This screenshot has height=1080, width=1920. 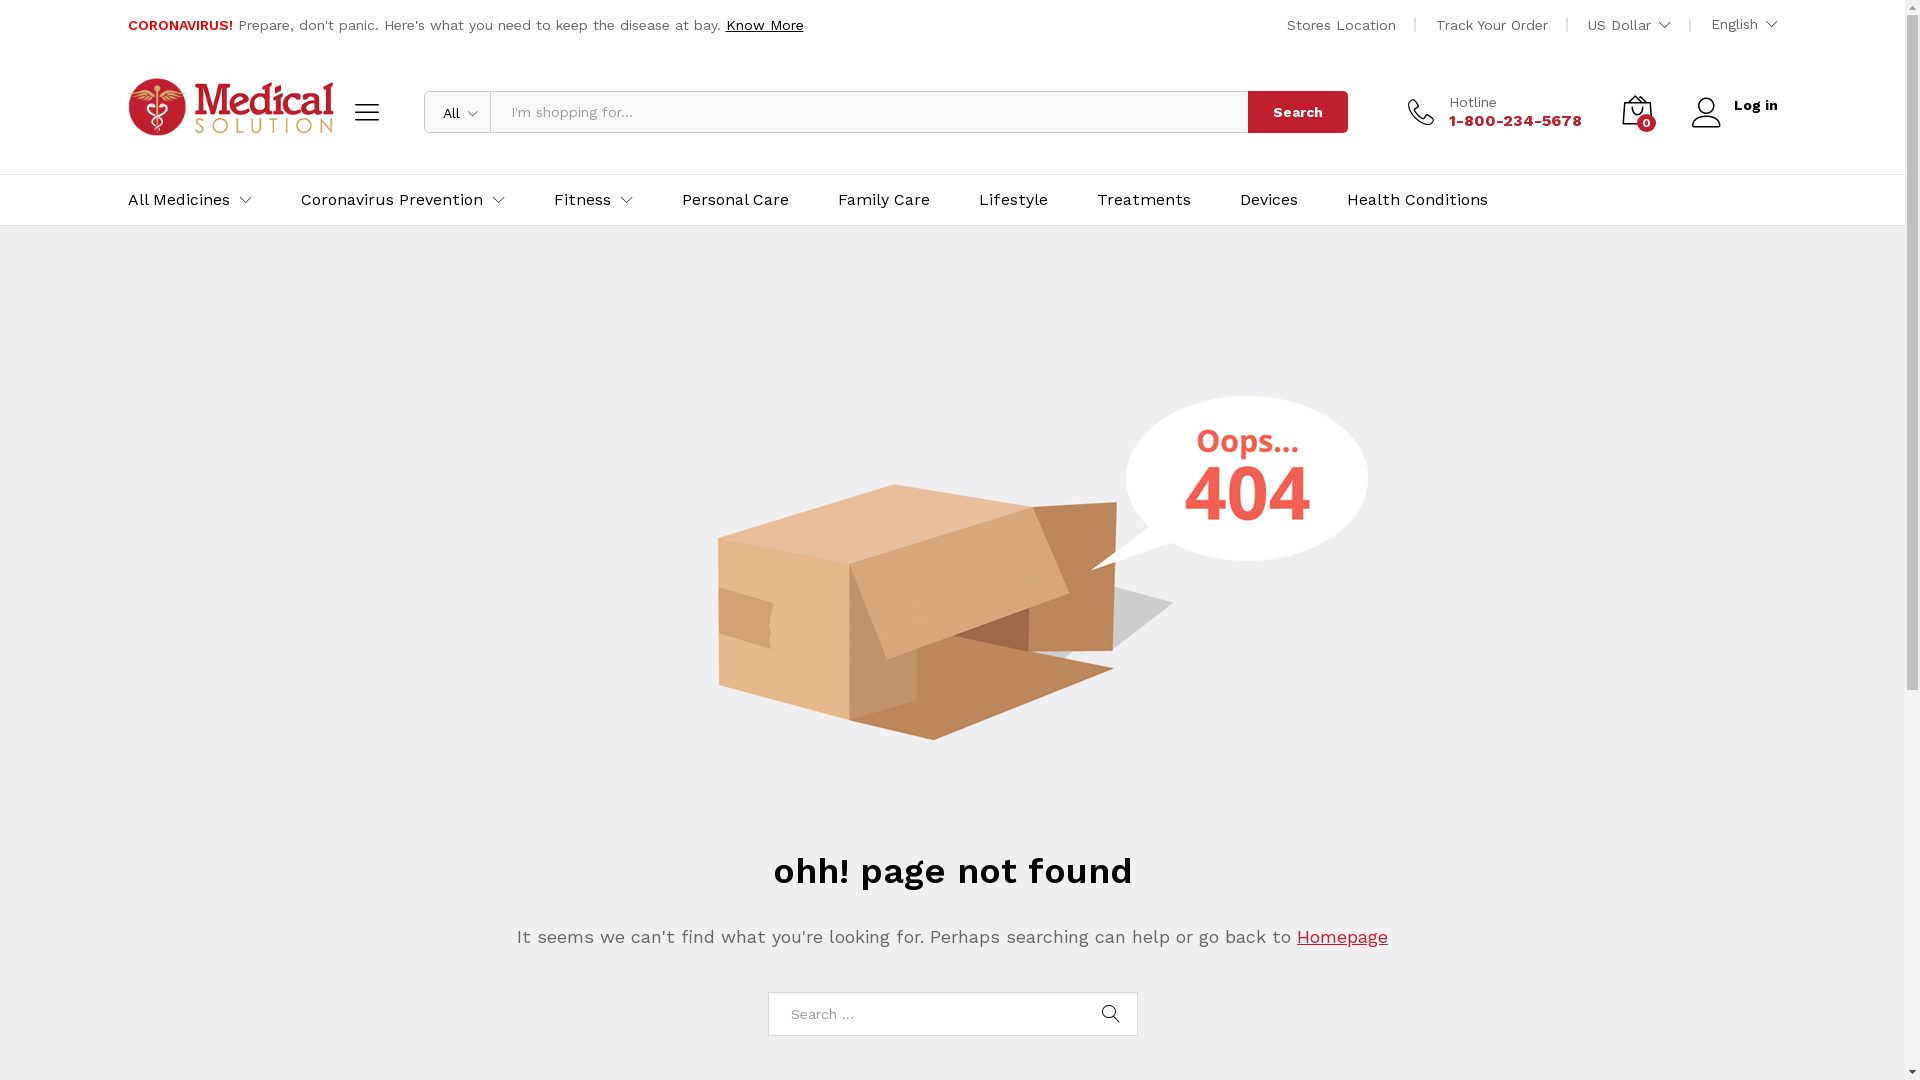 I want to click on Search, so click(x=1298, y=112).